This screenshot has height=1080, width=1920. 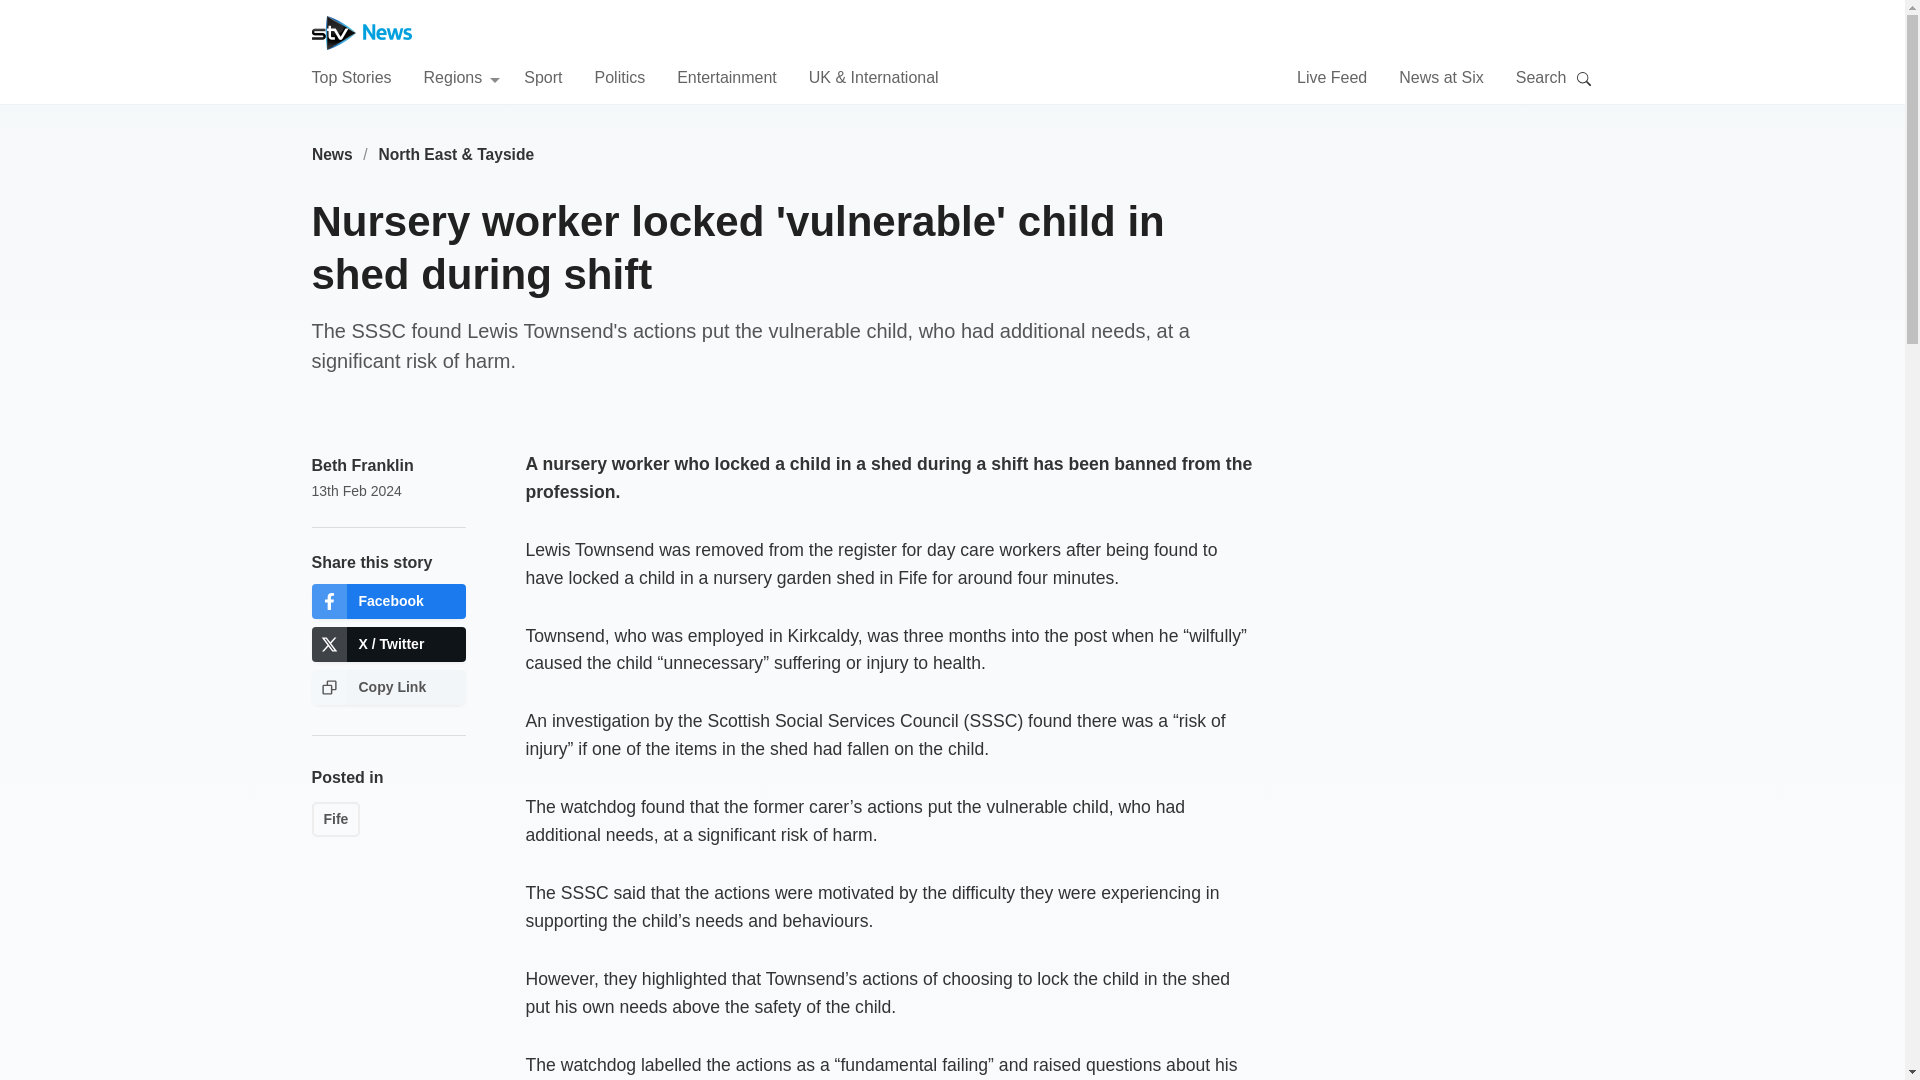 I want to click on Live Feed, so click(x=1332, y=76).